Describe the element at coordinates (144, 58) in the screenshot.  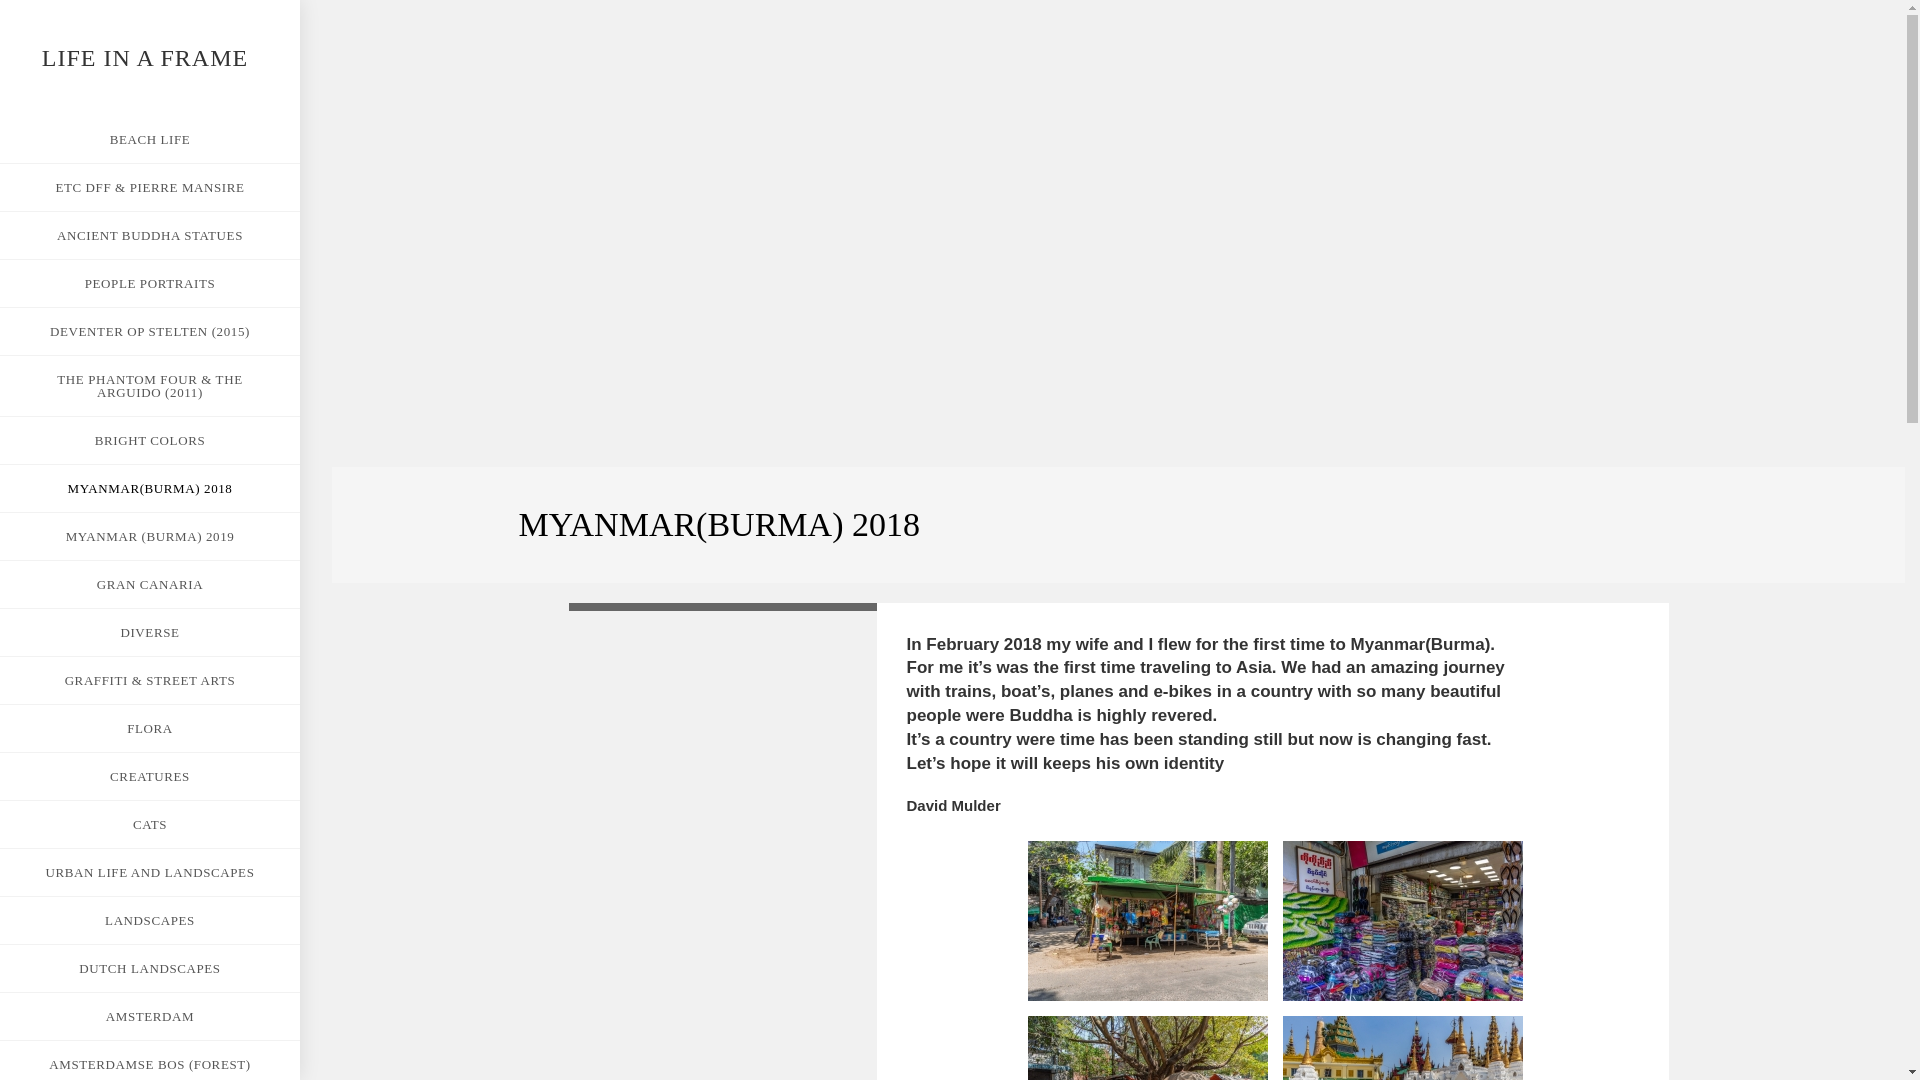
I see `LIFE IN A FRAME` at that location.